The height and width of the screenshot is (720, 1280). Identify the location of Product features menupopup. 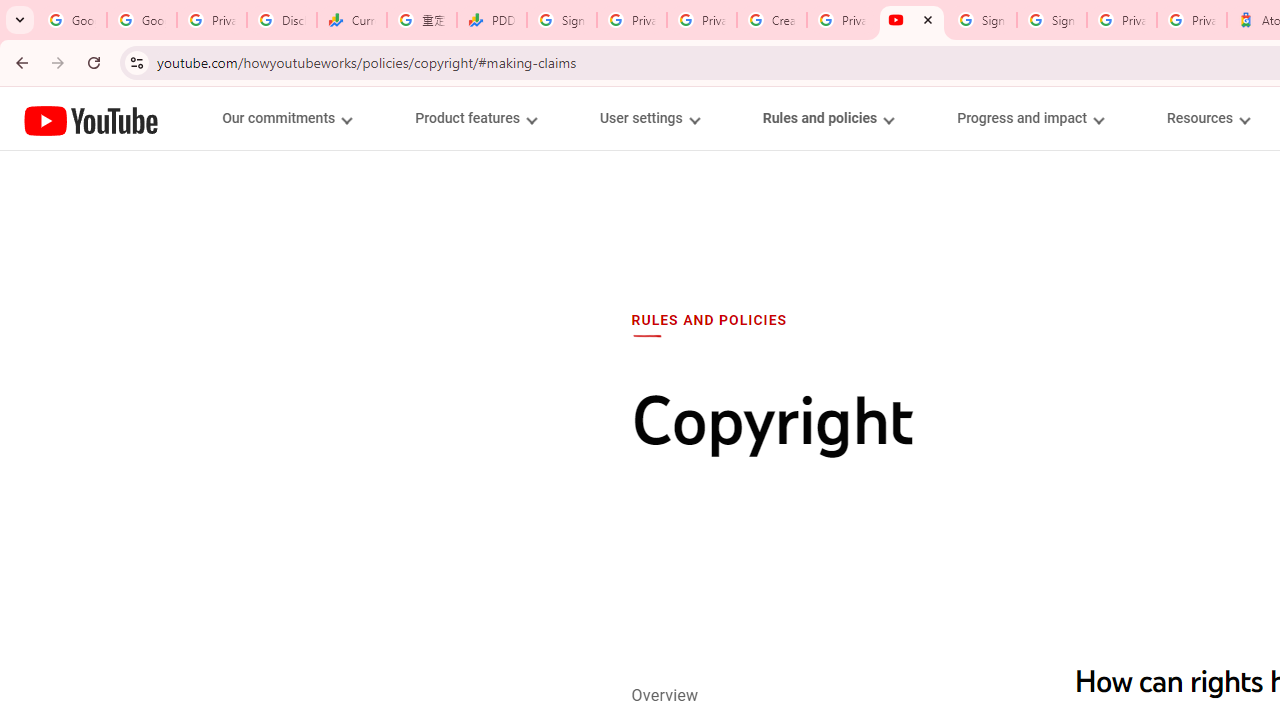
(475, 118).